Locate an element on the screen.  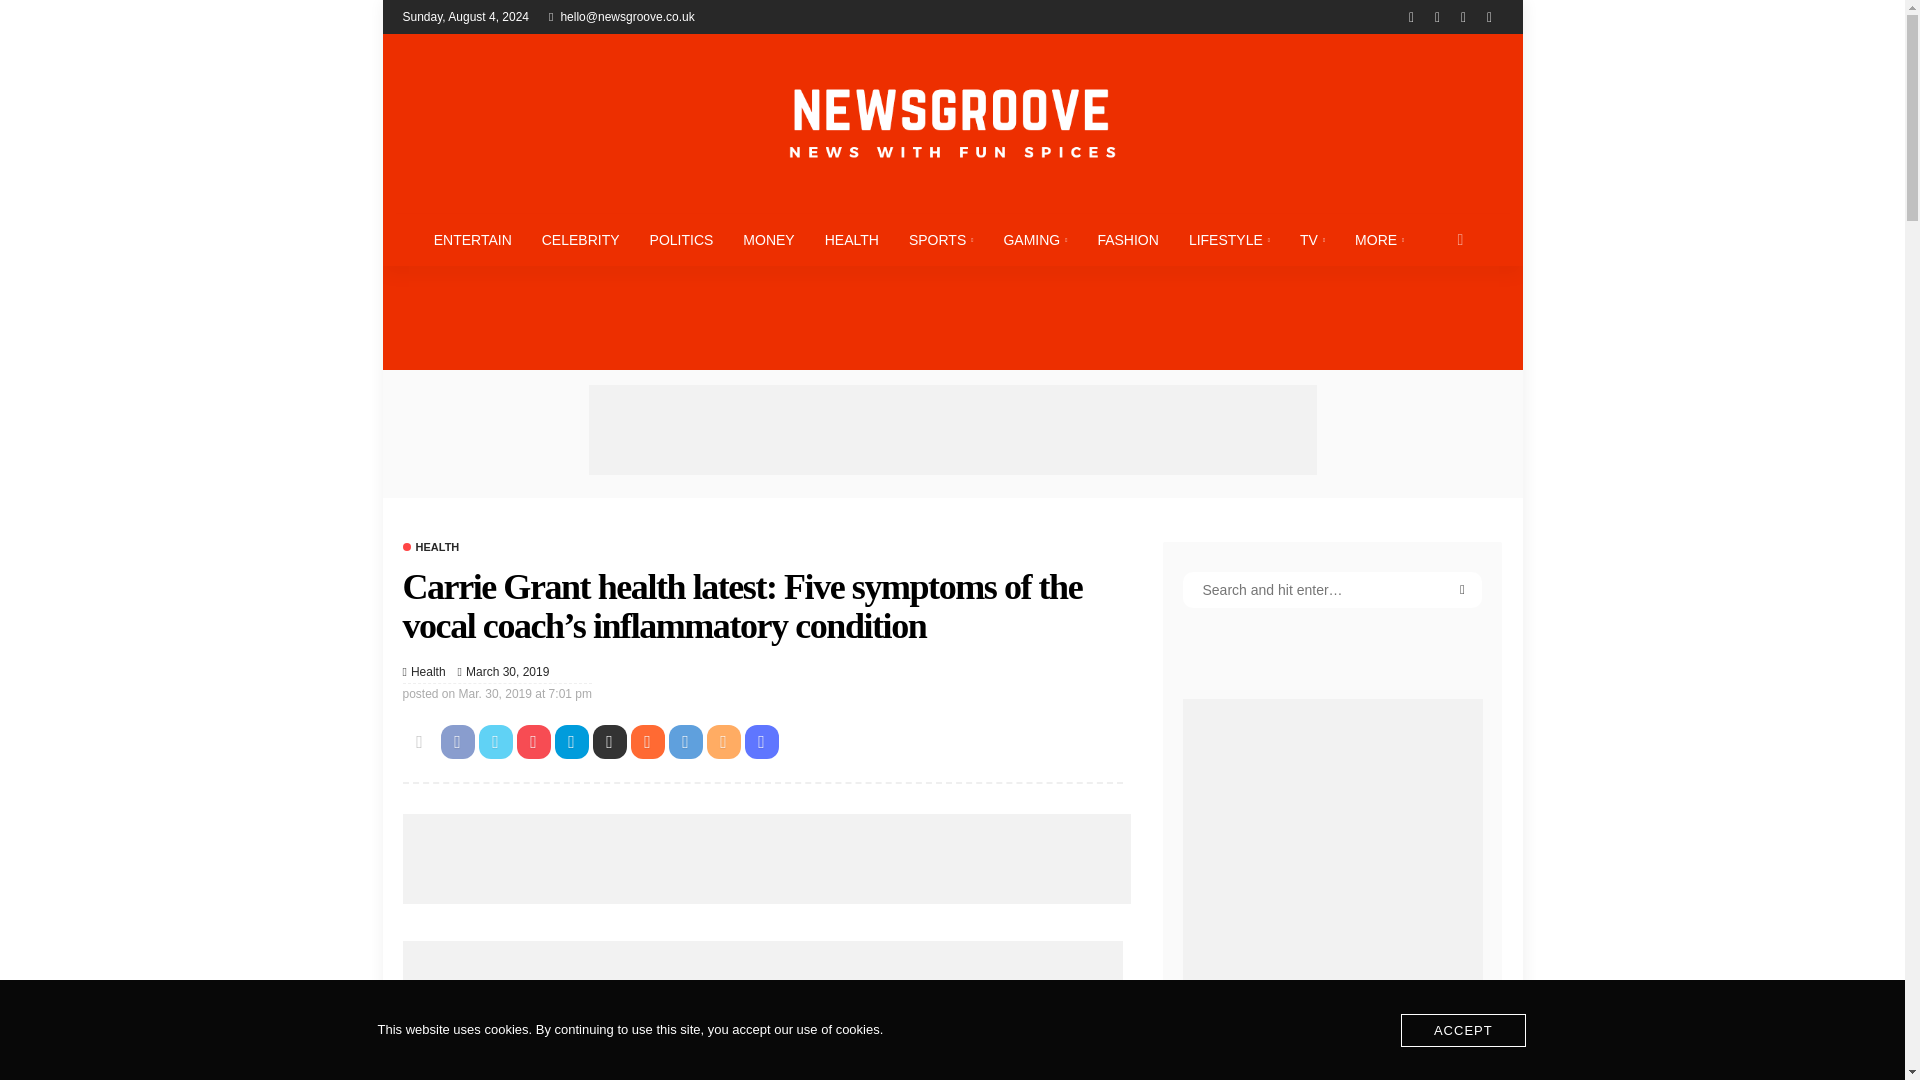
NewsGroove Uk is located at coordinates (951, 123).